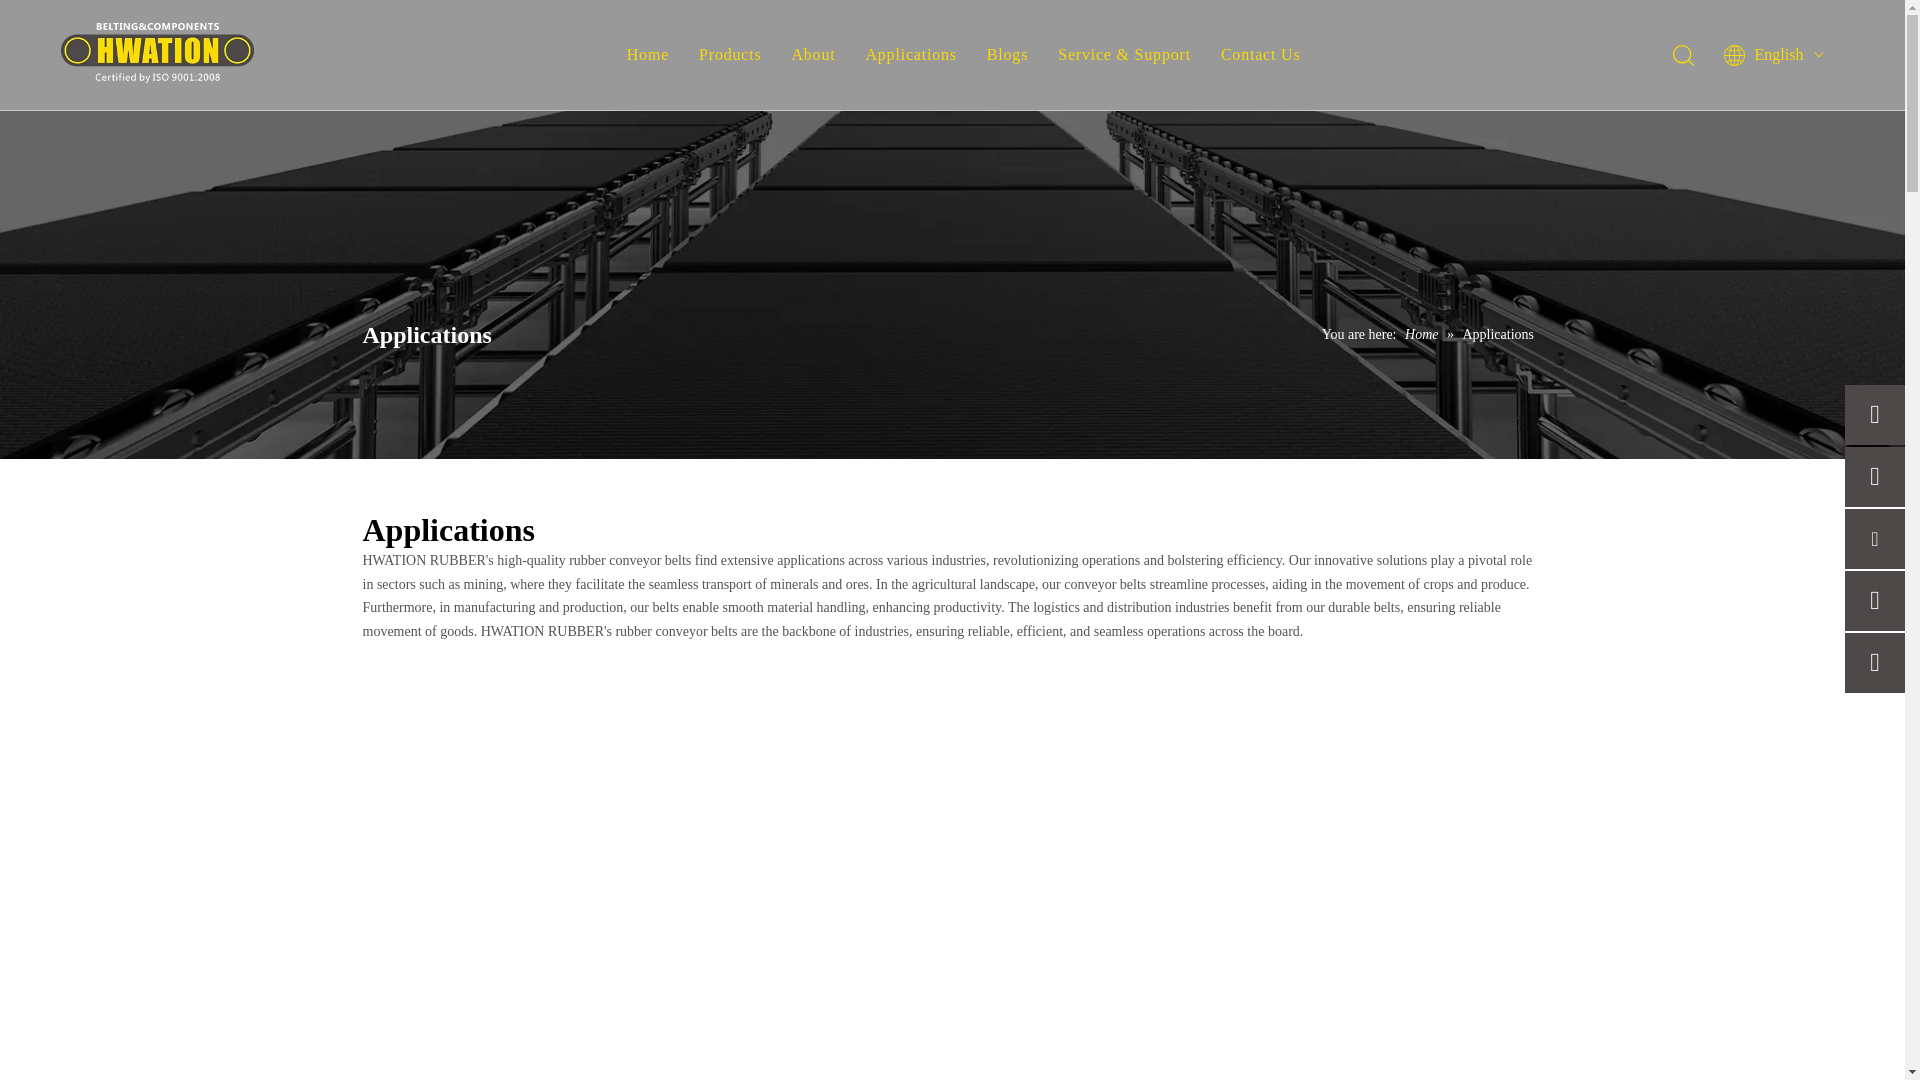  Describe the element at coordinates (729, 54) in the screenshot. I see `Products` at that location.